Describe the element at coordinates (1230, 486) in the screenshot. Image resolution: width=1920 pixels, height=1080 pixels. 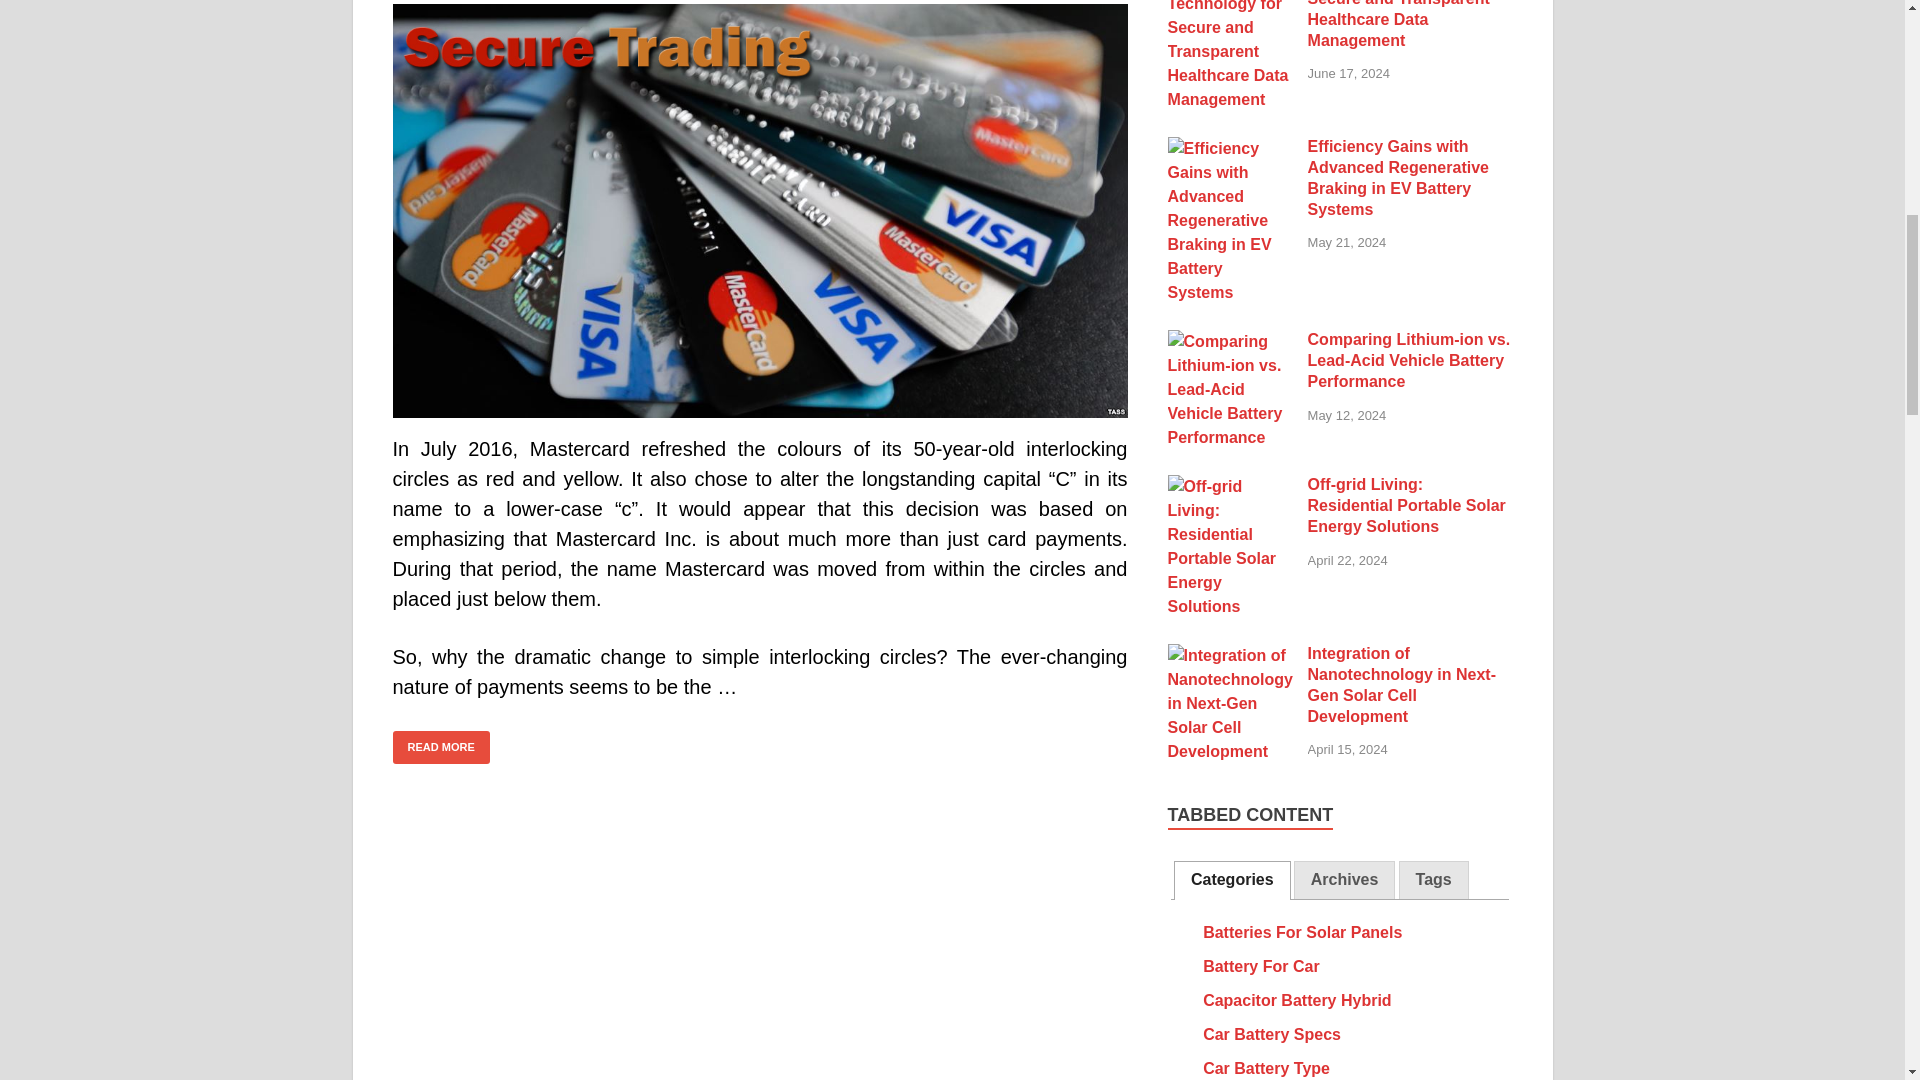
I see `Off-grid Living: Residential Portable Solar Energy Solutions` at that location.